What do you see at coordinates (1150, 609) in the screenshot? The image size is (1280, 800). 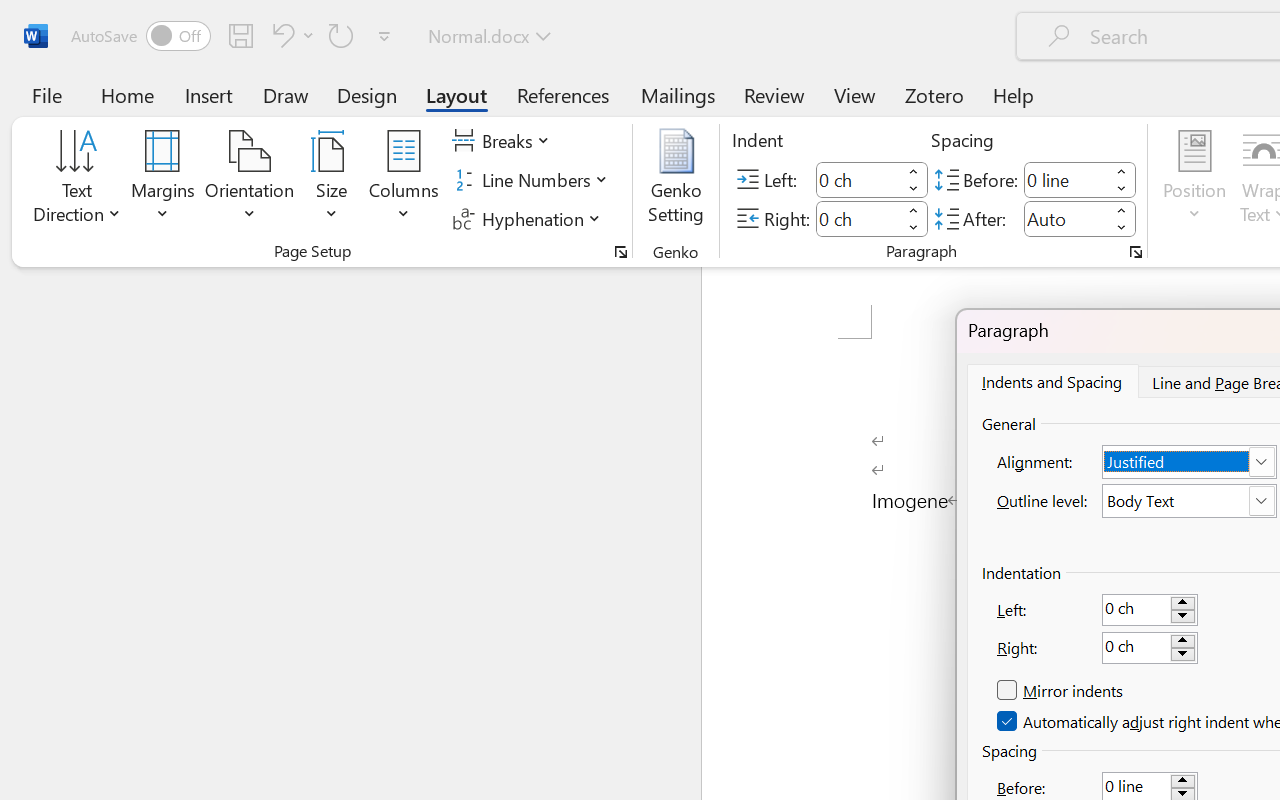 I see `Left:` at bounding box center [1150, 609].